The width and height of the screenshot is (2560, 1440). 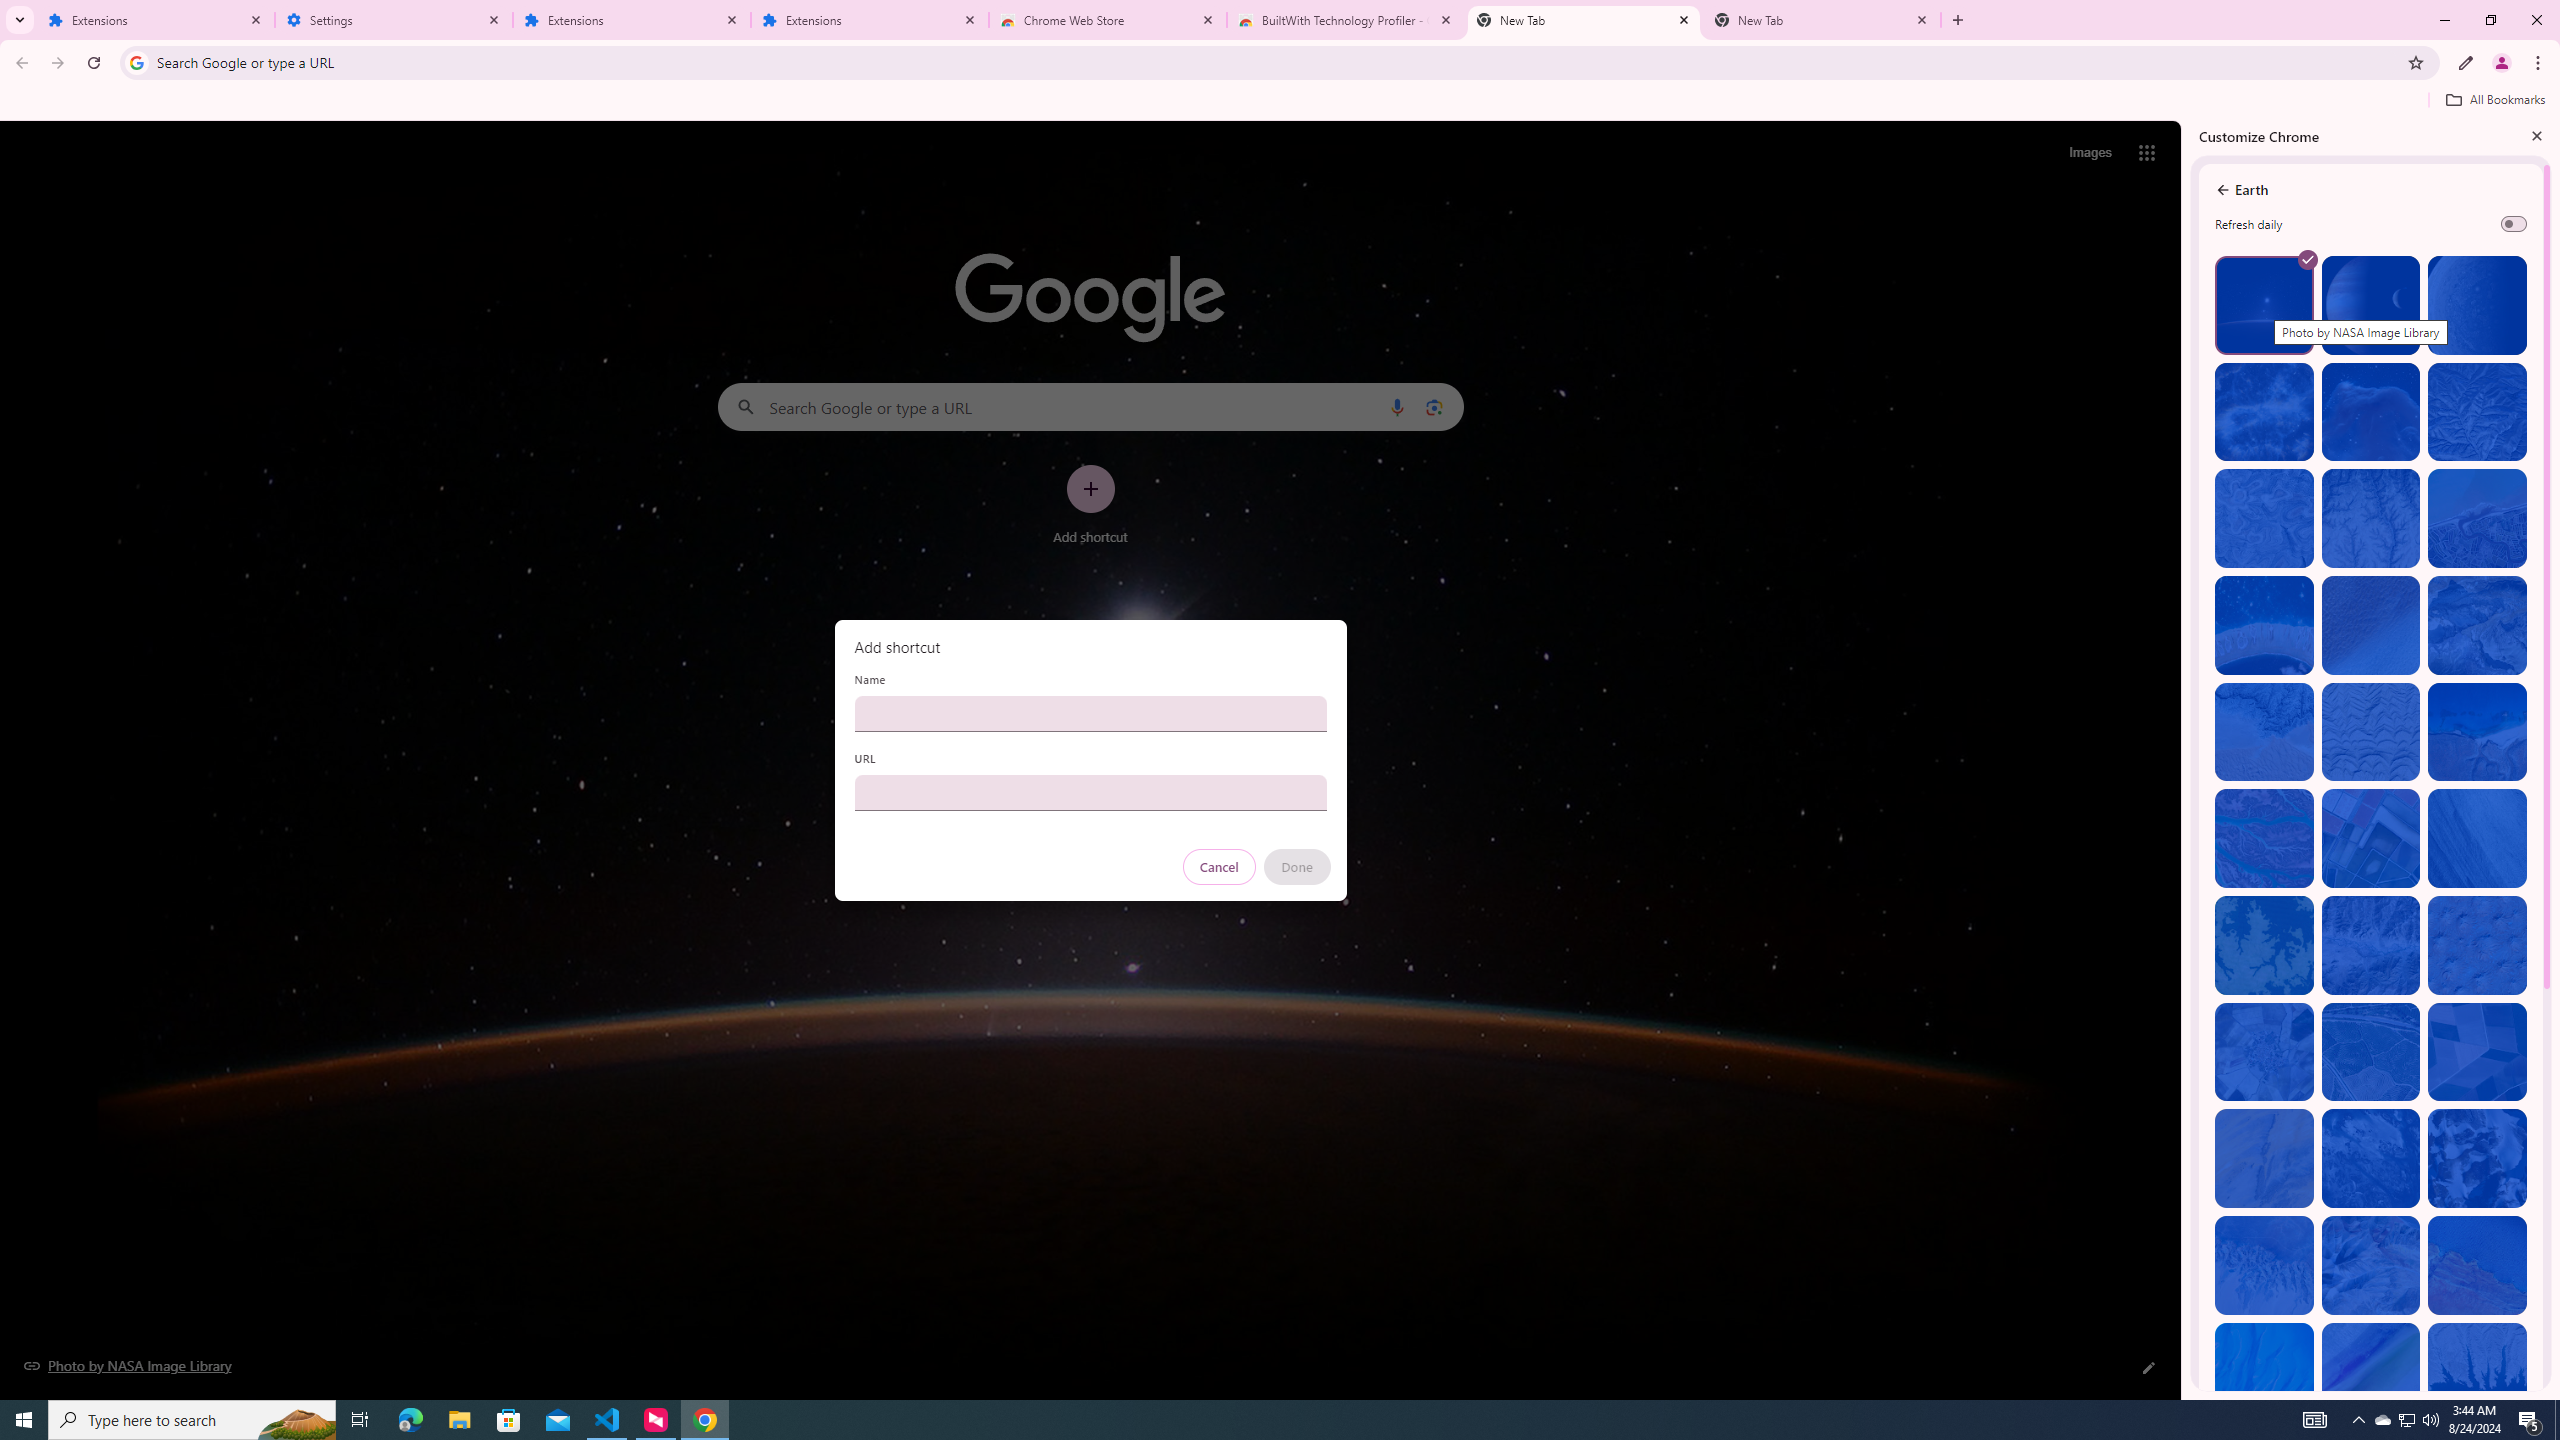 I want to click on Chrome Web Store, so click(x=1108, y=20).